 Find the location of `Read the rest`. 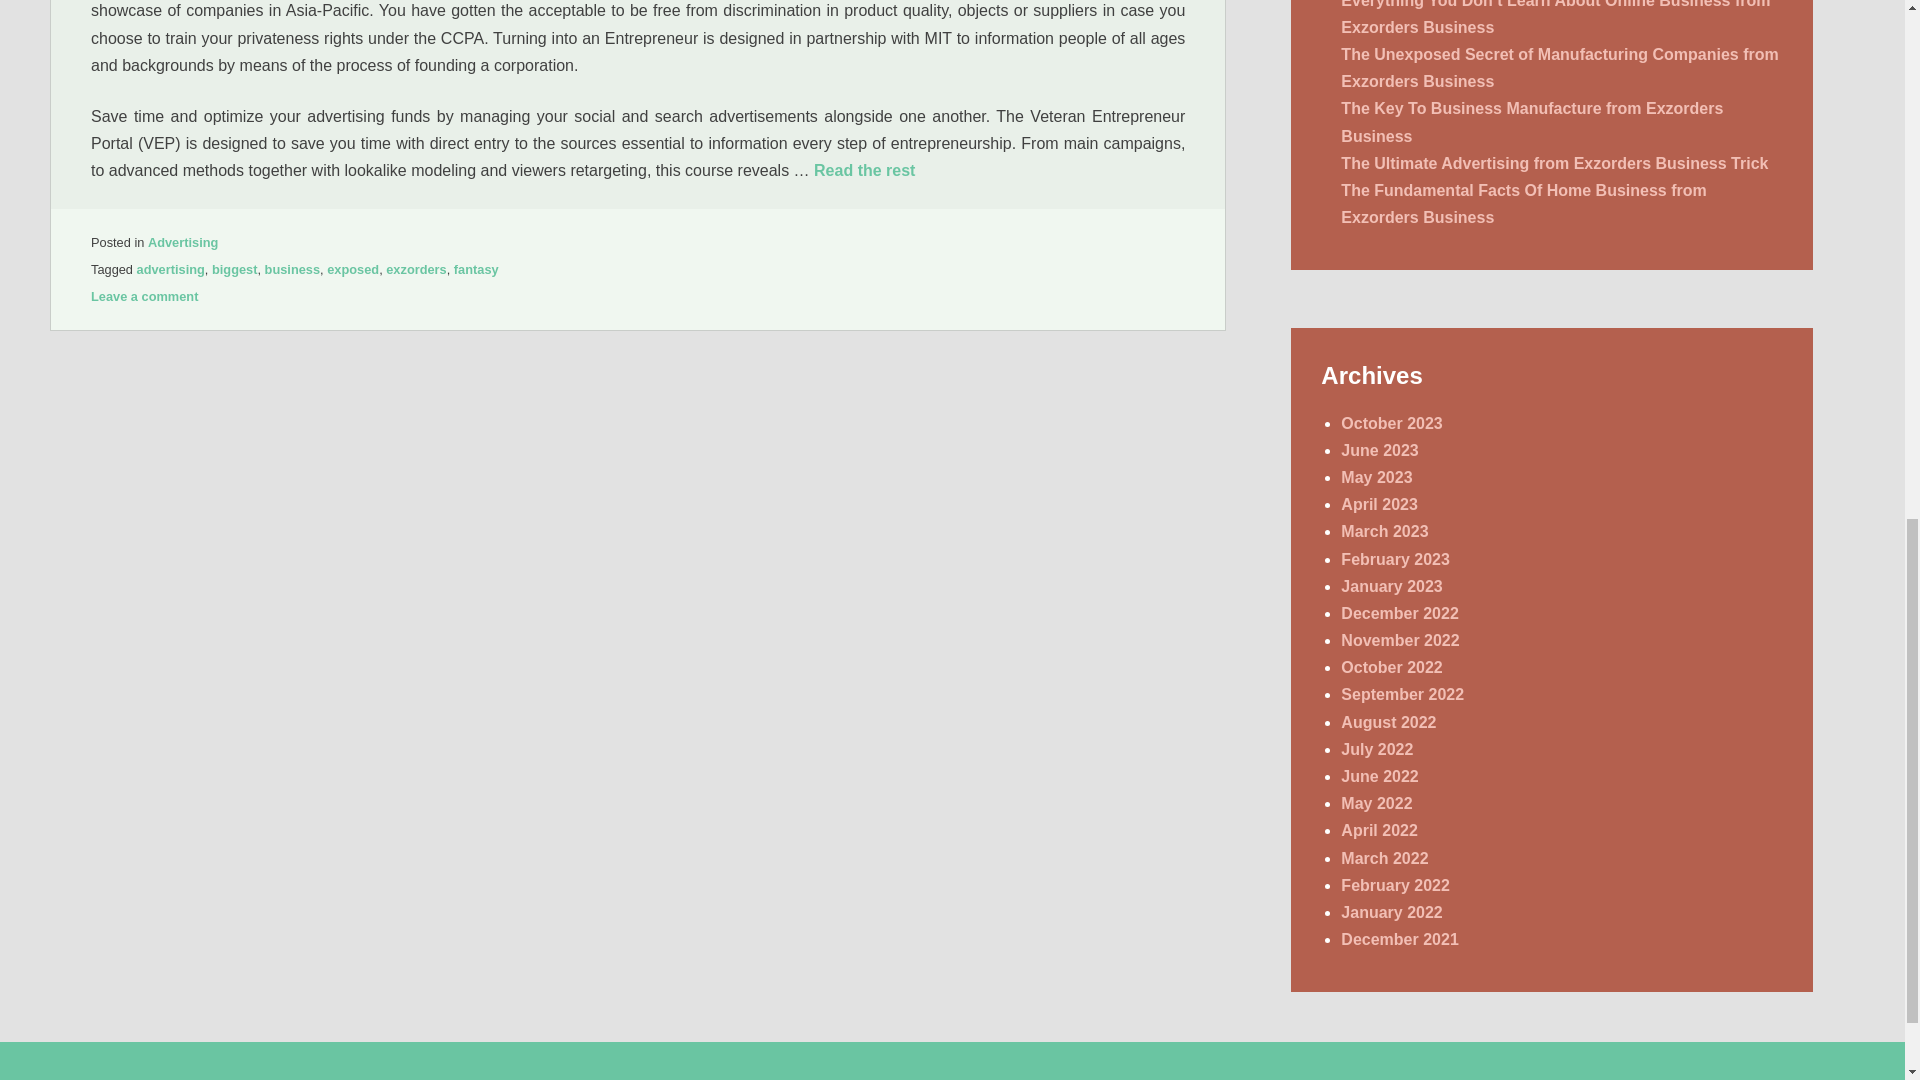

Read the rest is located at coordinates (864, 170).